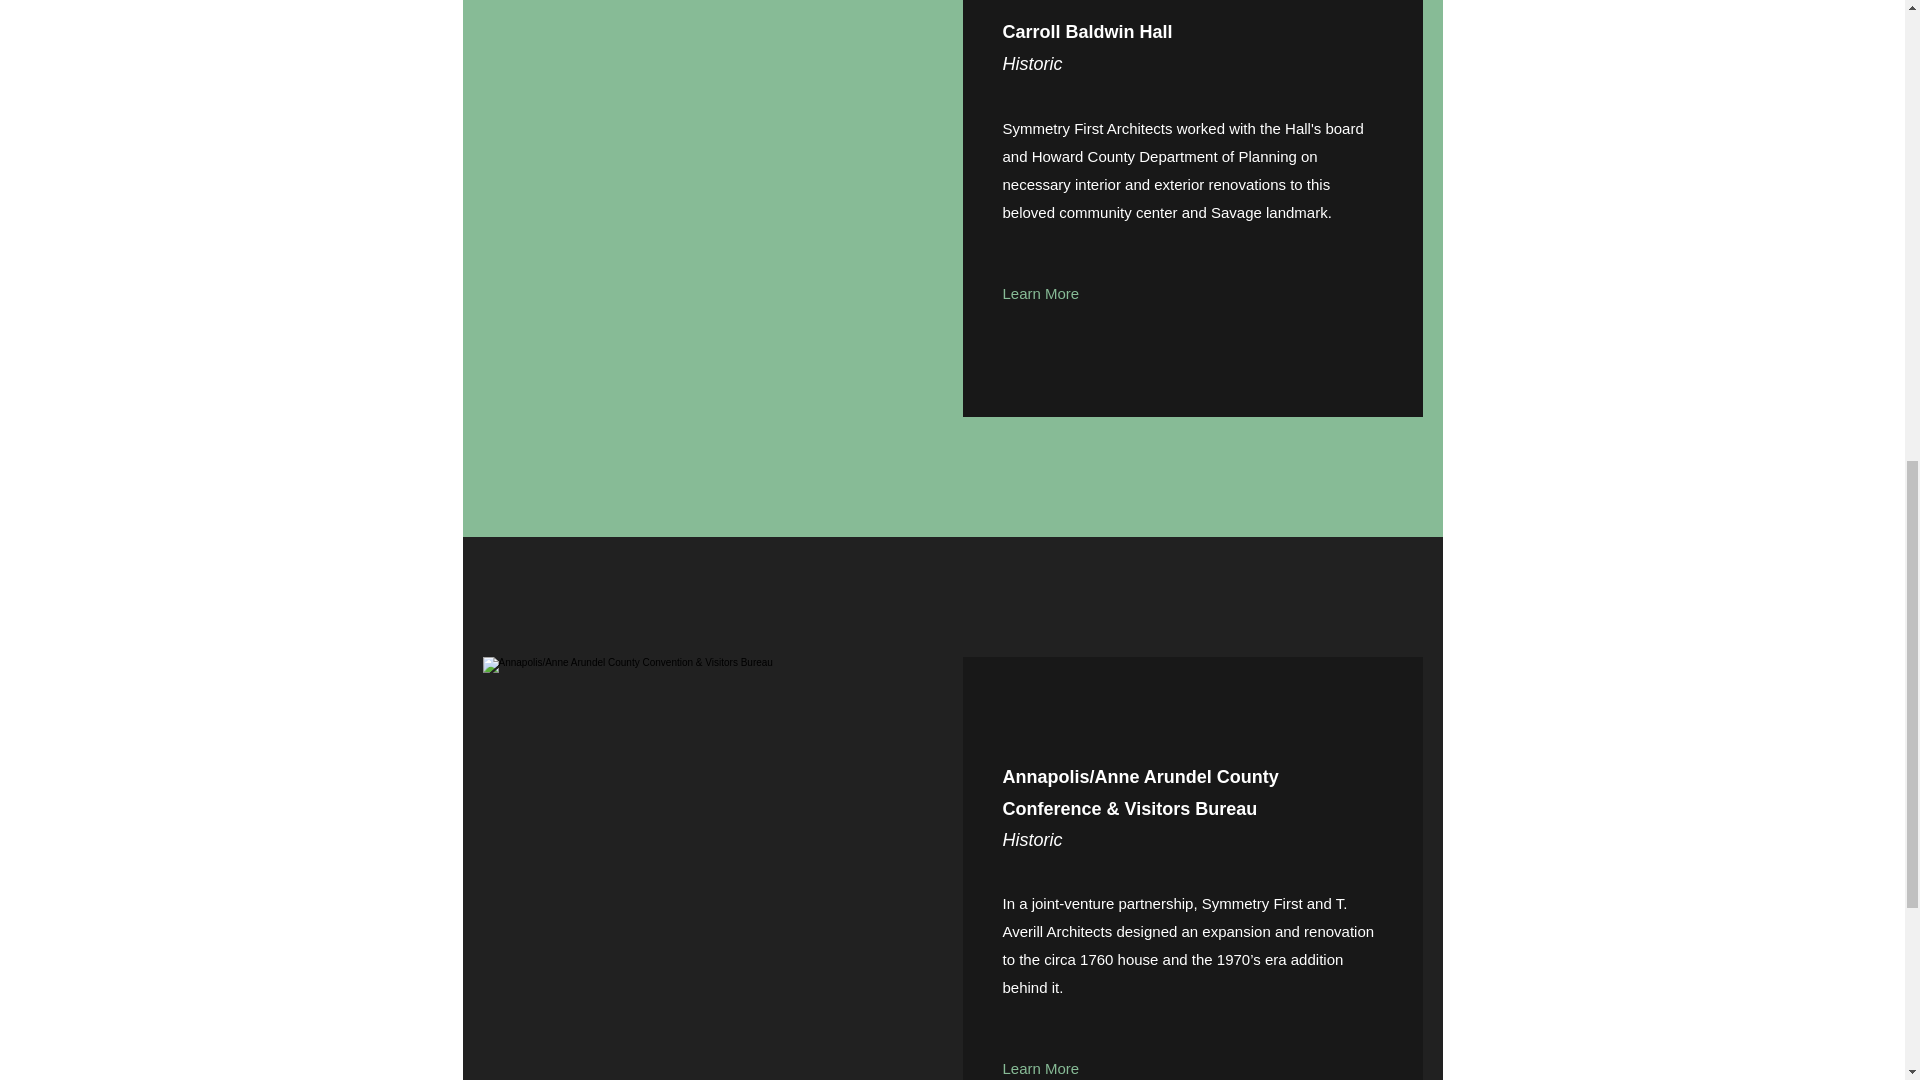  I want to click on Learn More, so click(1040, 294).